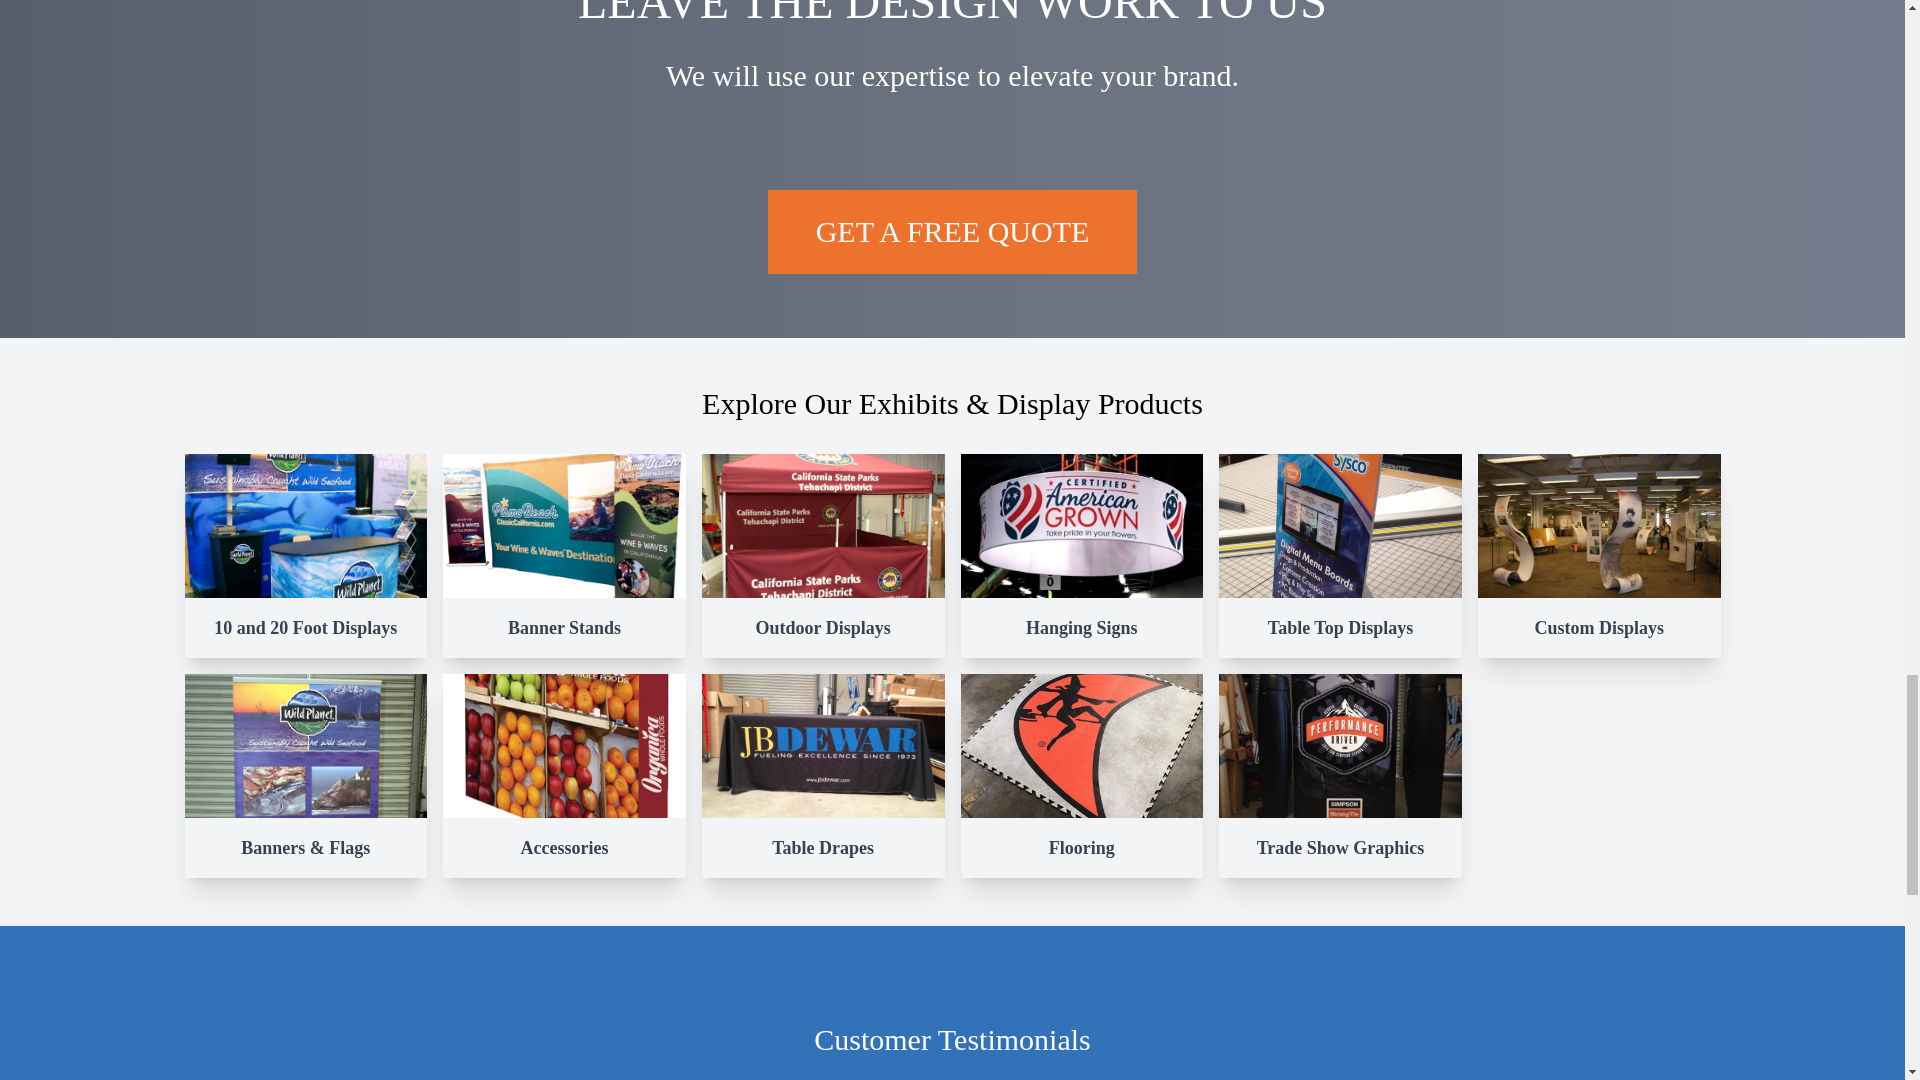 The width and height of the screenshot is (1920, 1080). Describe the element at coordinates (953, 232) in the screenshot. I see `GET A FREE QUOTE` at that location.